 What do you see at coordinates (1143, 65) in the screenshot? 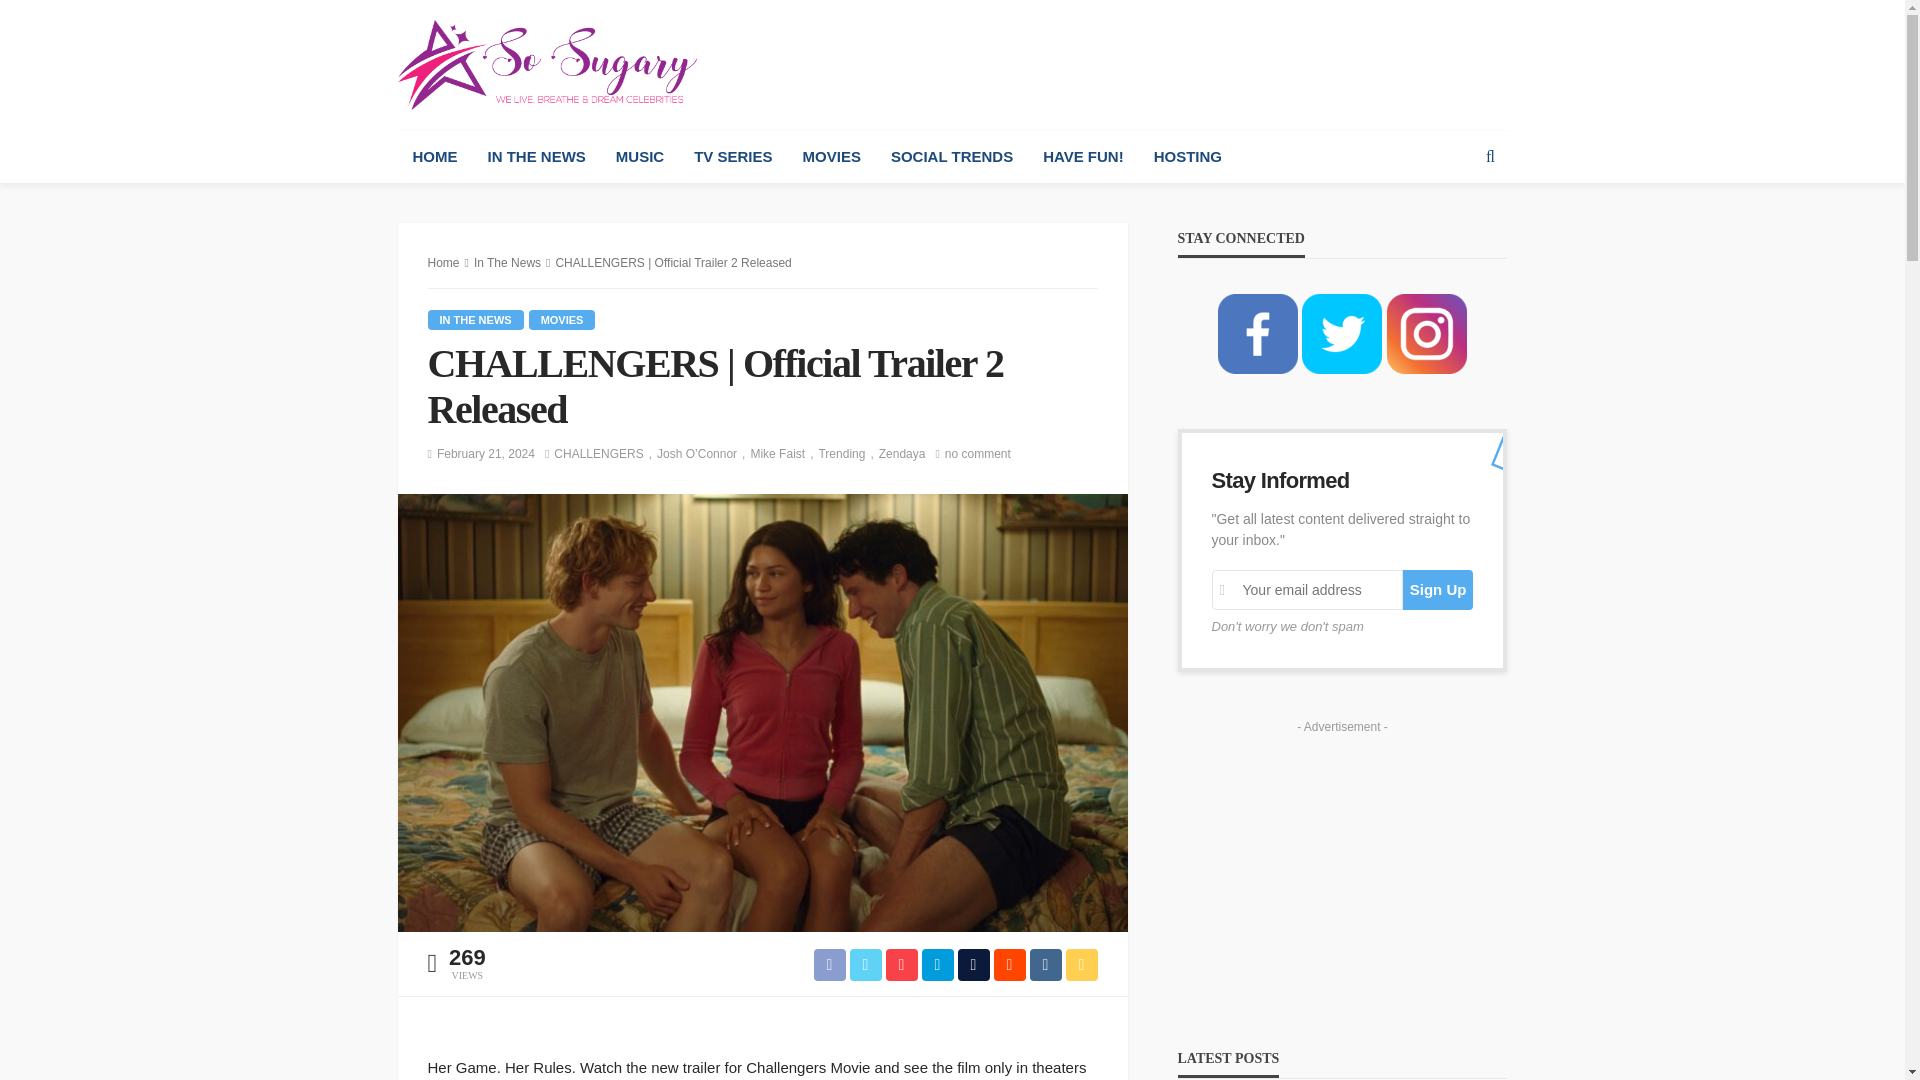
I see `Advertisement` at bounding box center [1143, 65].